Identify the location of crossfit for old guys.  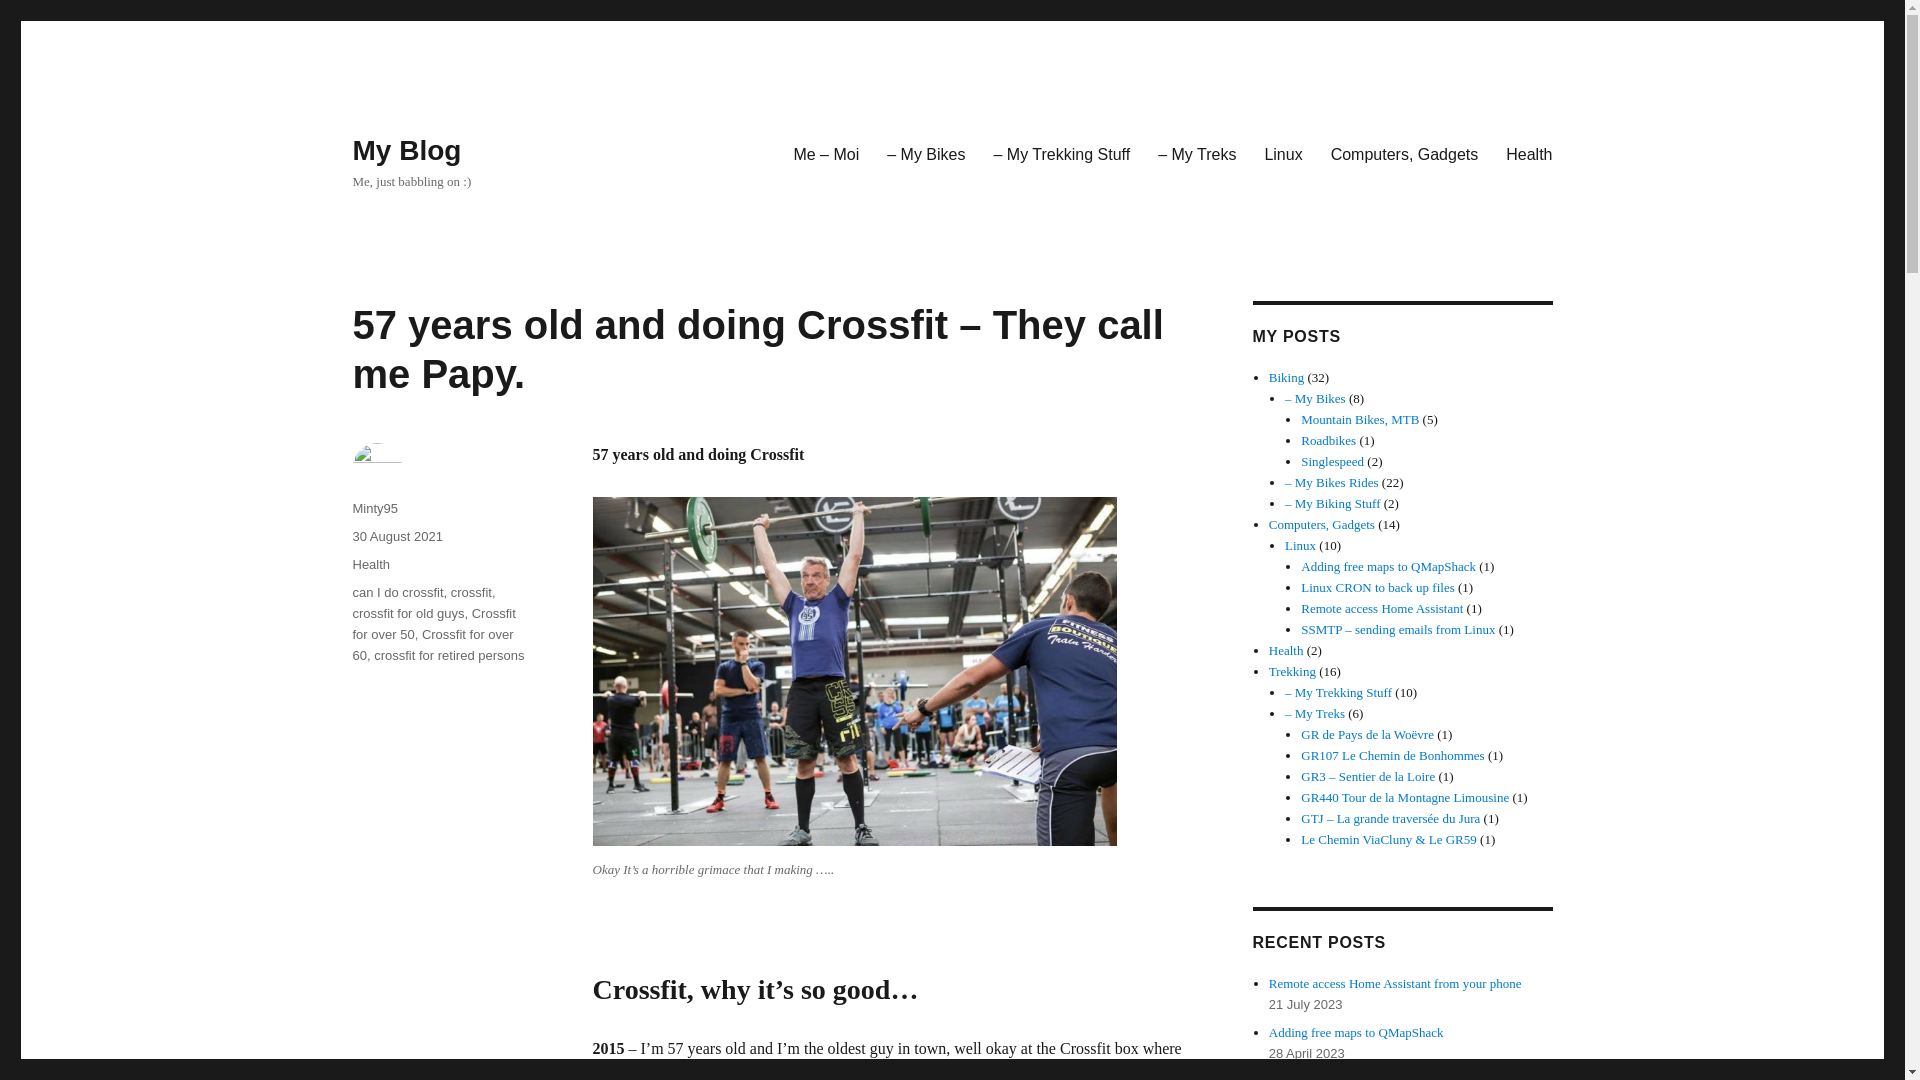
(408, 613).